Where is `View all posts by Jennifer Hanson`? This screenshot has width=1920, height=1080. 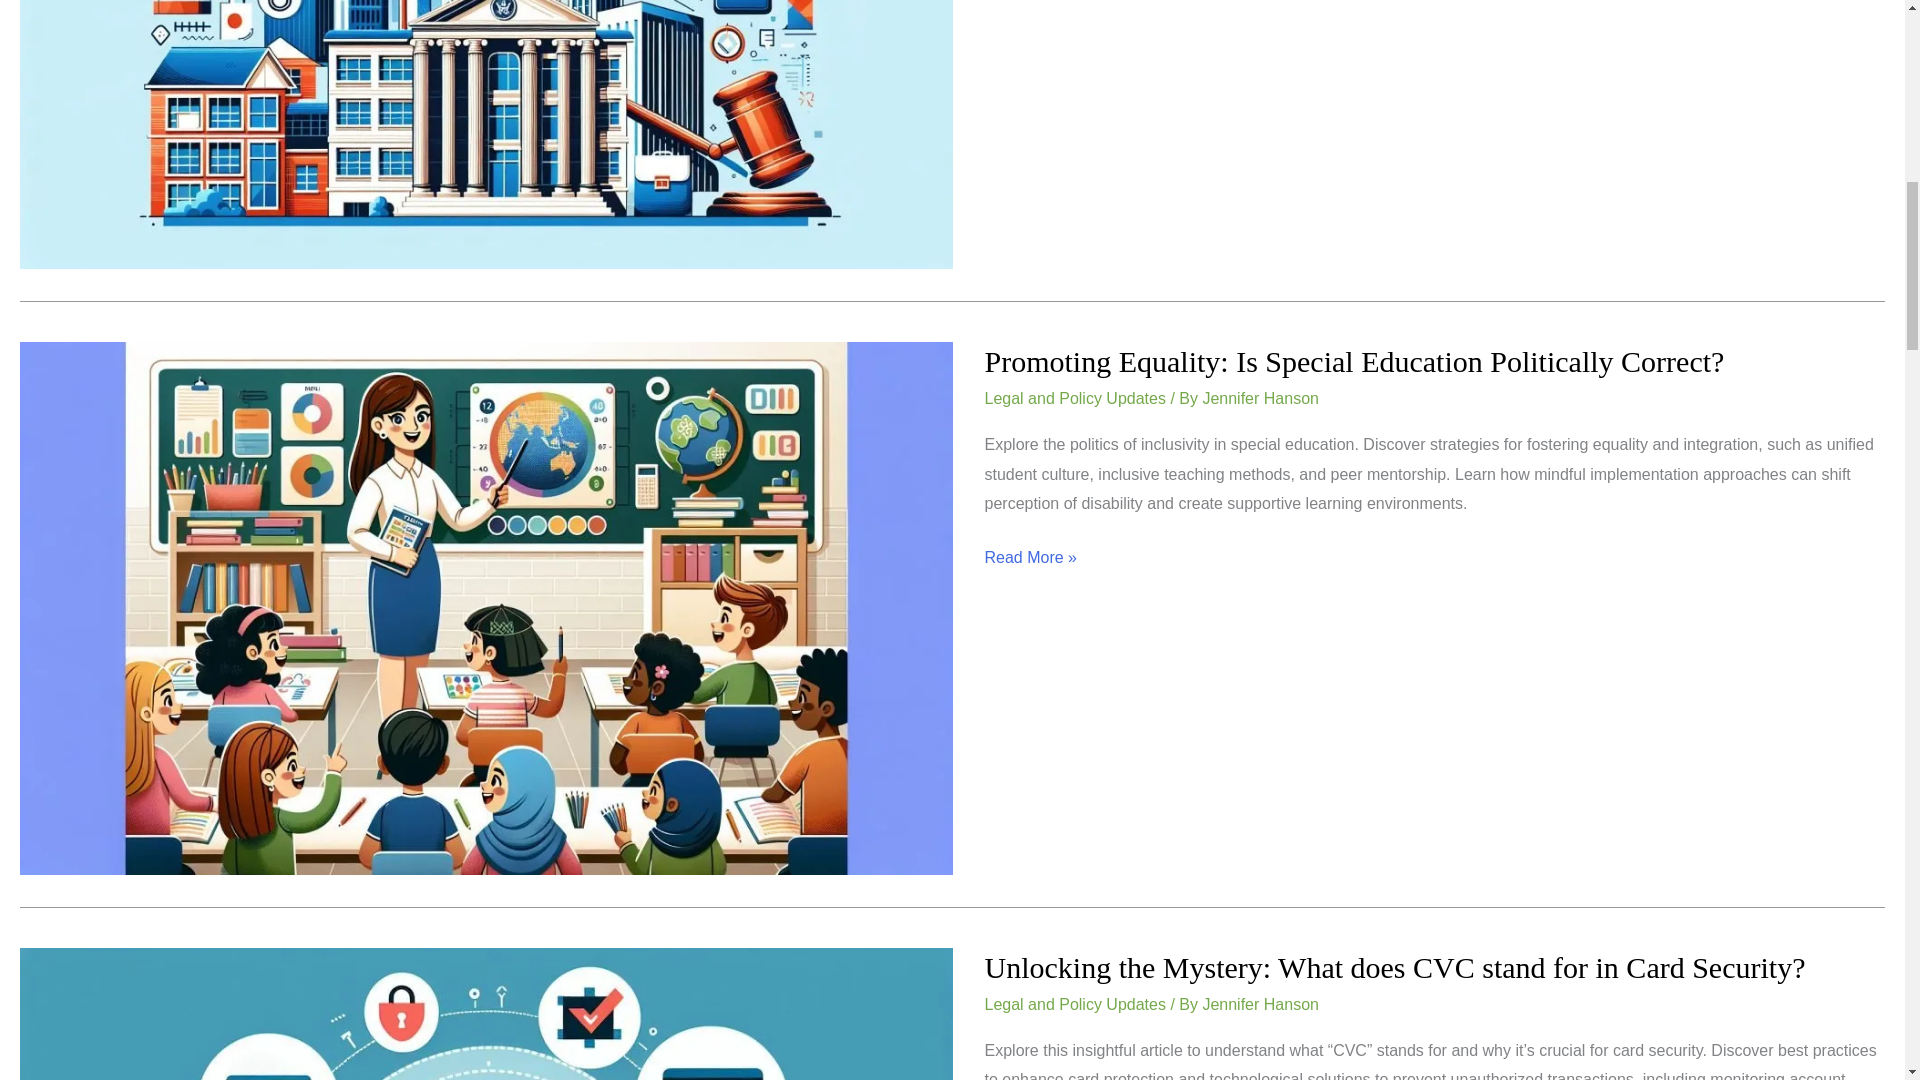 View all posts by Jennifer Hanson is located at coordinates (1260, 1004).